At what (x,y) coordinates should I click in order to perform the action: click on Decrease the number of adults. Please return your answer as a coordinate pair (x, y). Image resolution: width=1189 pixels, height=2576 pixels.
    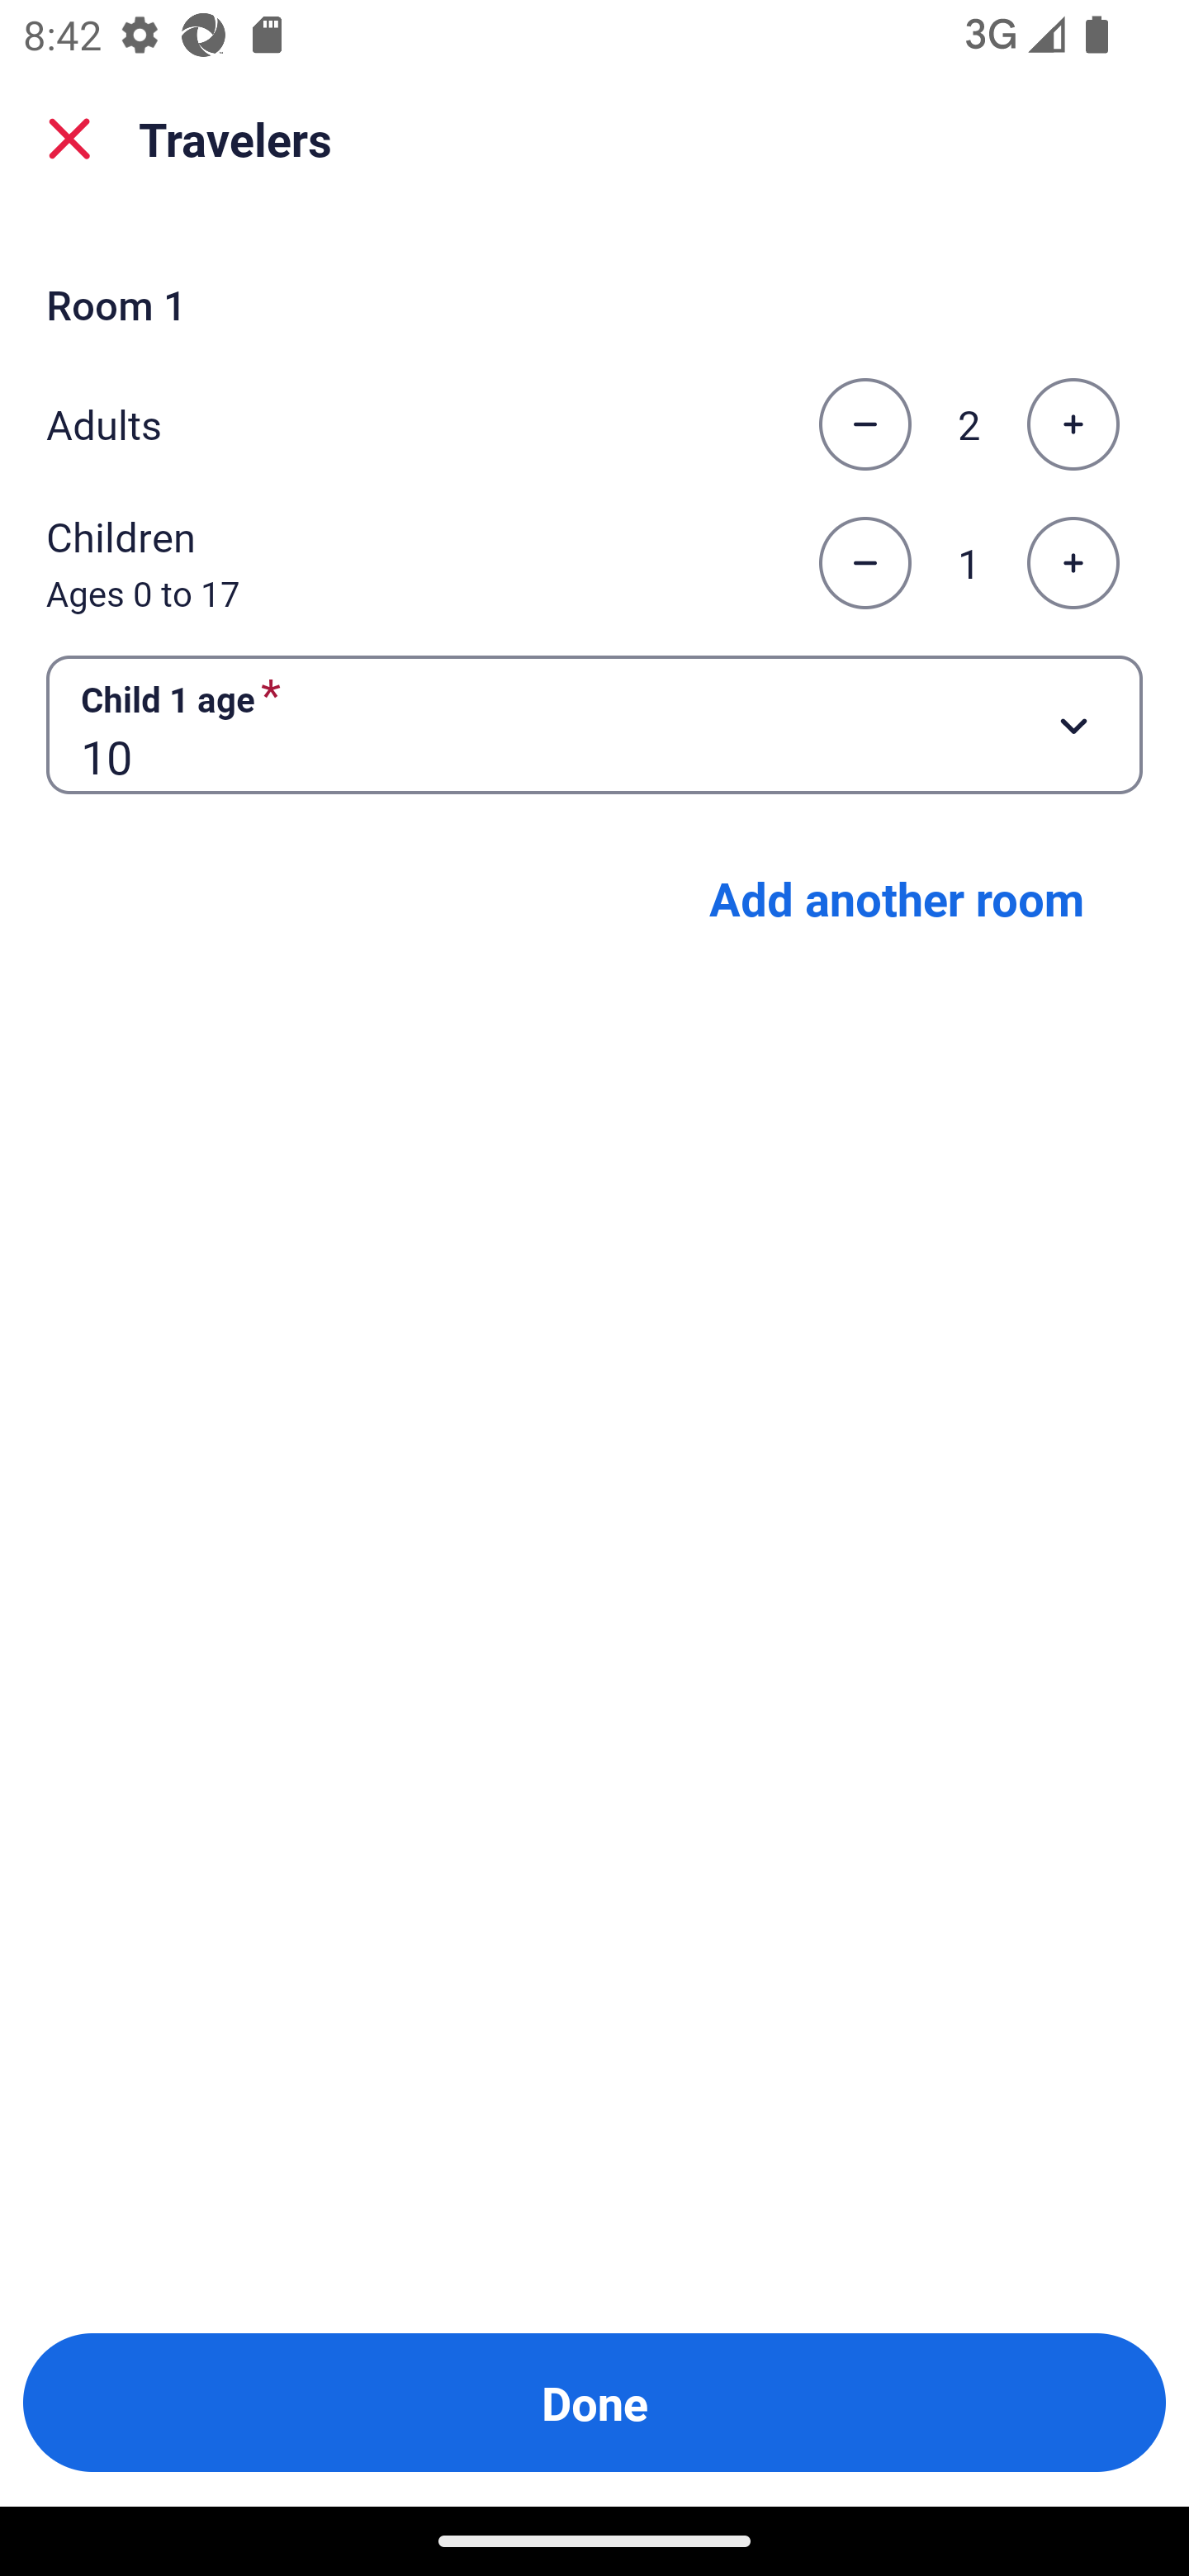
    Looking at the image, I should click on (865, 424).